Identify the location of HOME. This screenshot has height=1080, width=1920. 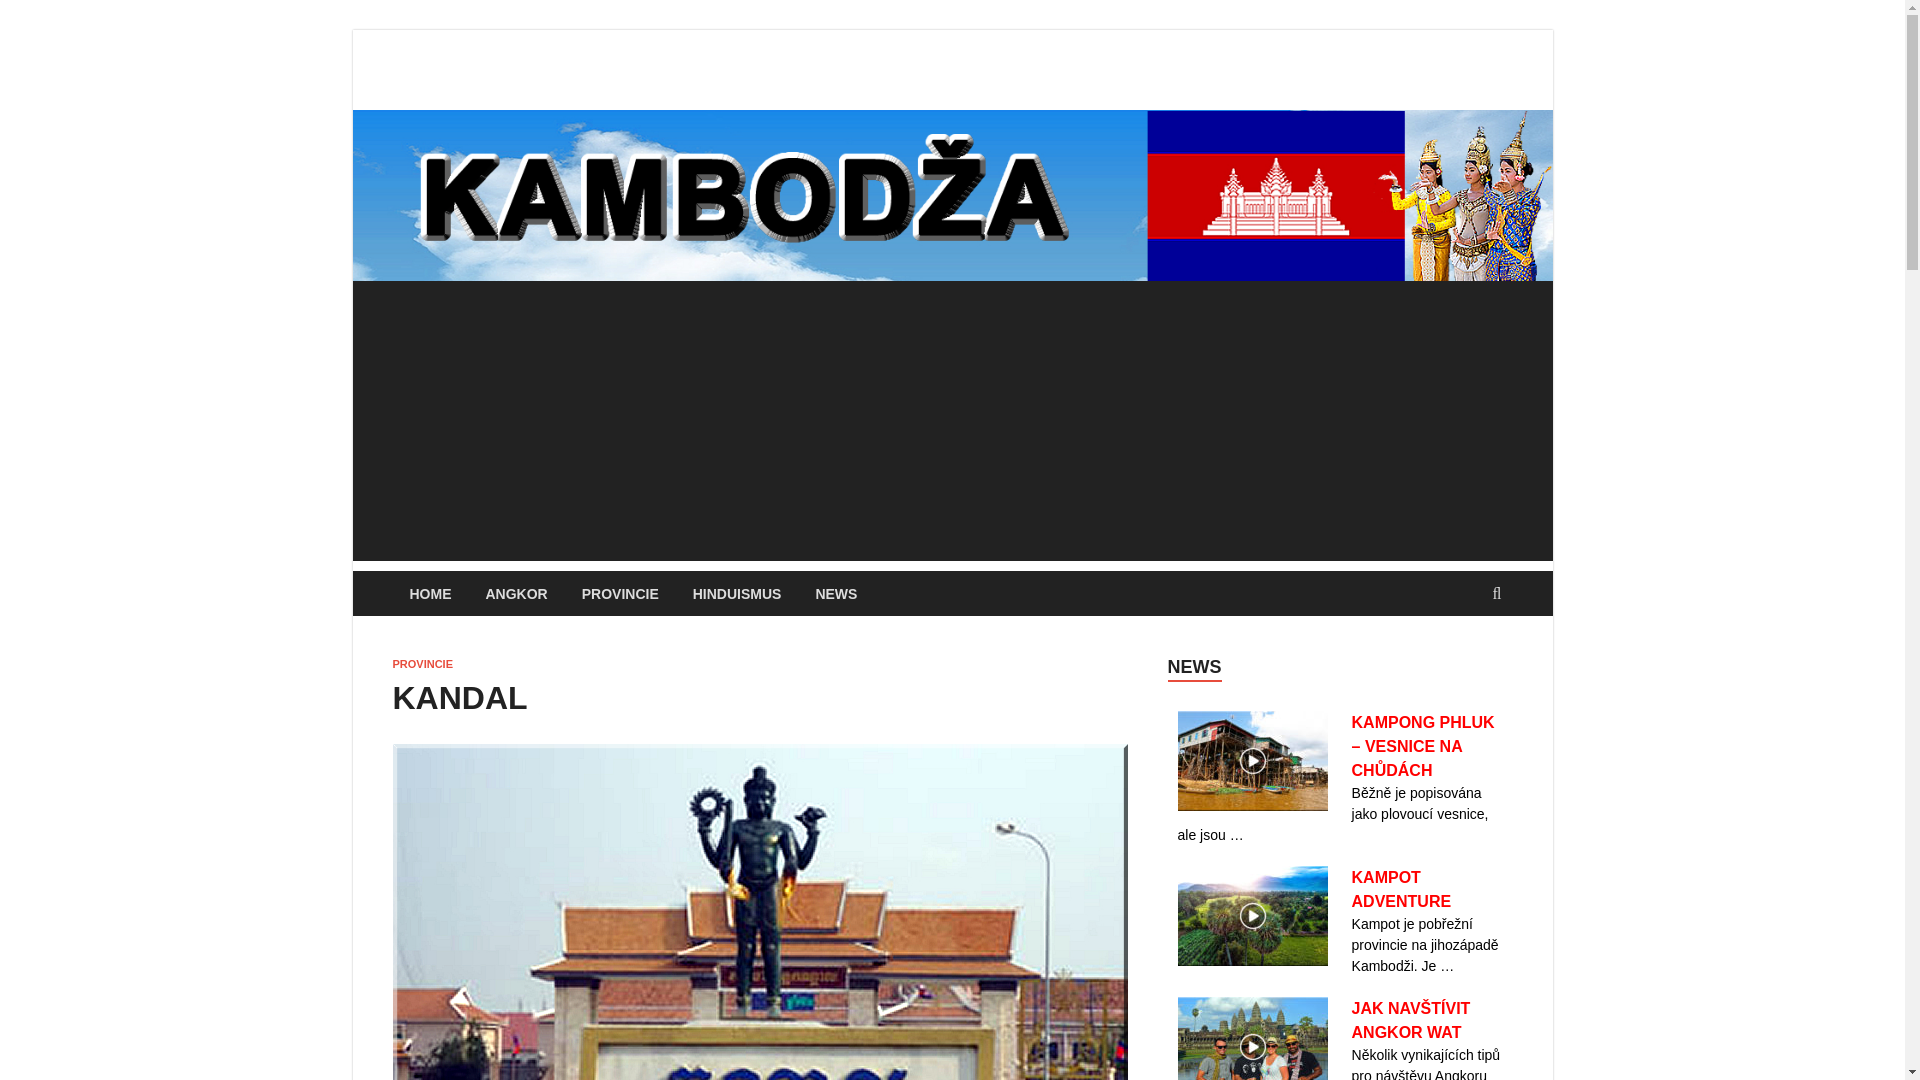
(430, 593).